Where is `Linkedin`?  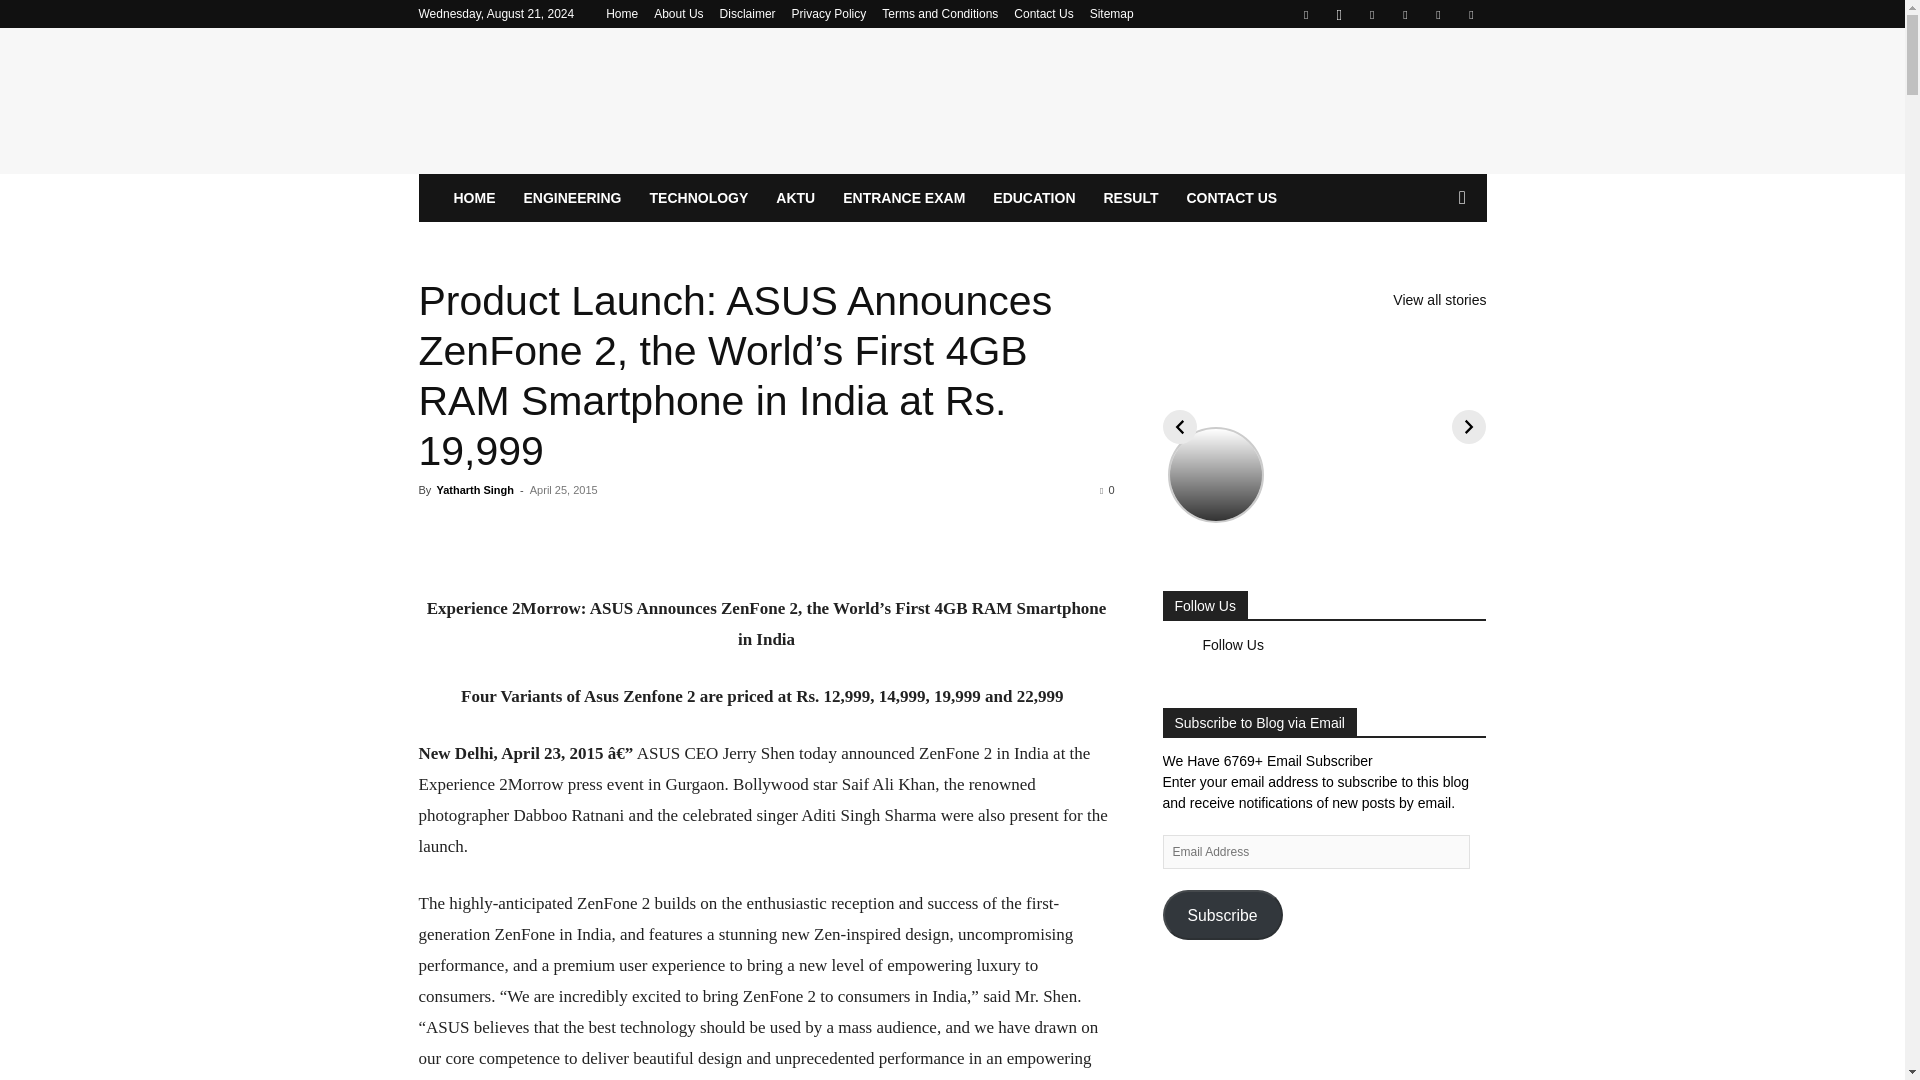 Linkedin is located at coordinates (1372, 14).